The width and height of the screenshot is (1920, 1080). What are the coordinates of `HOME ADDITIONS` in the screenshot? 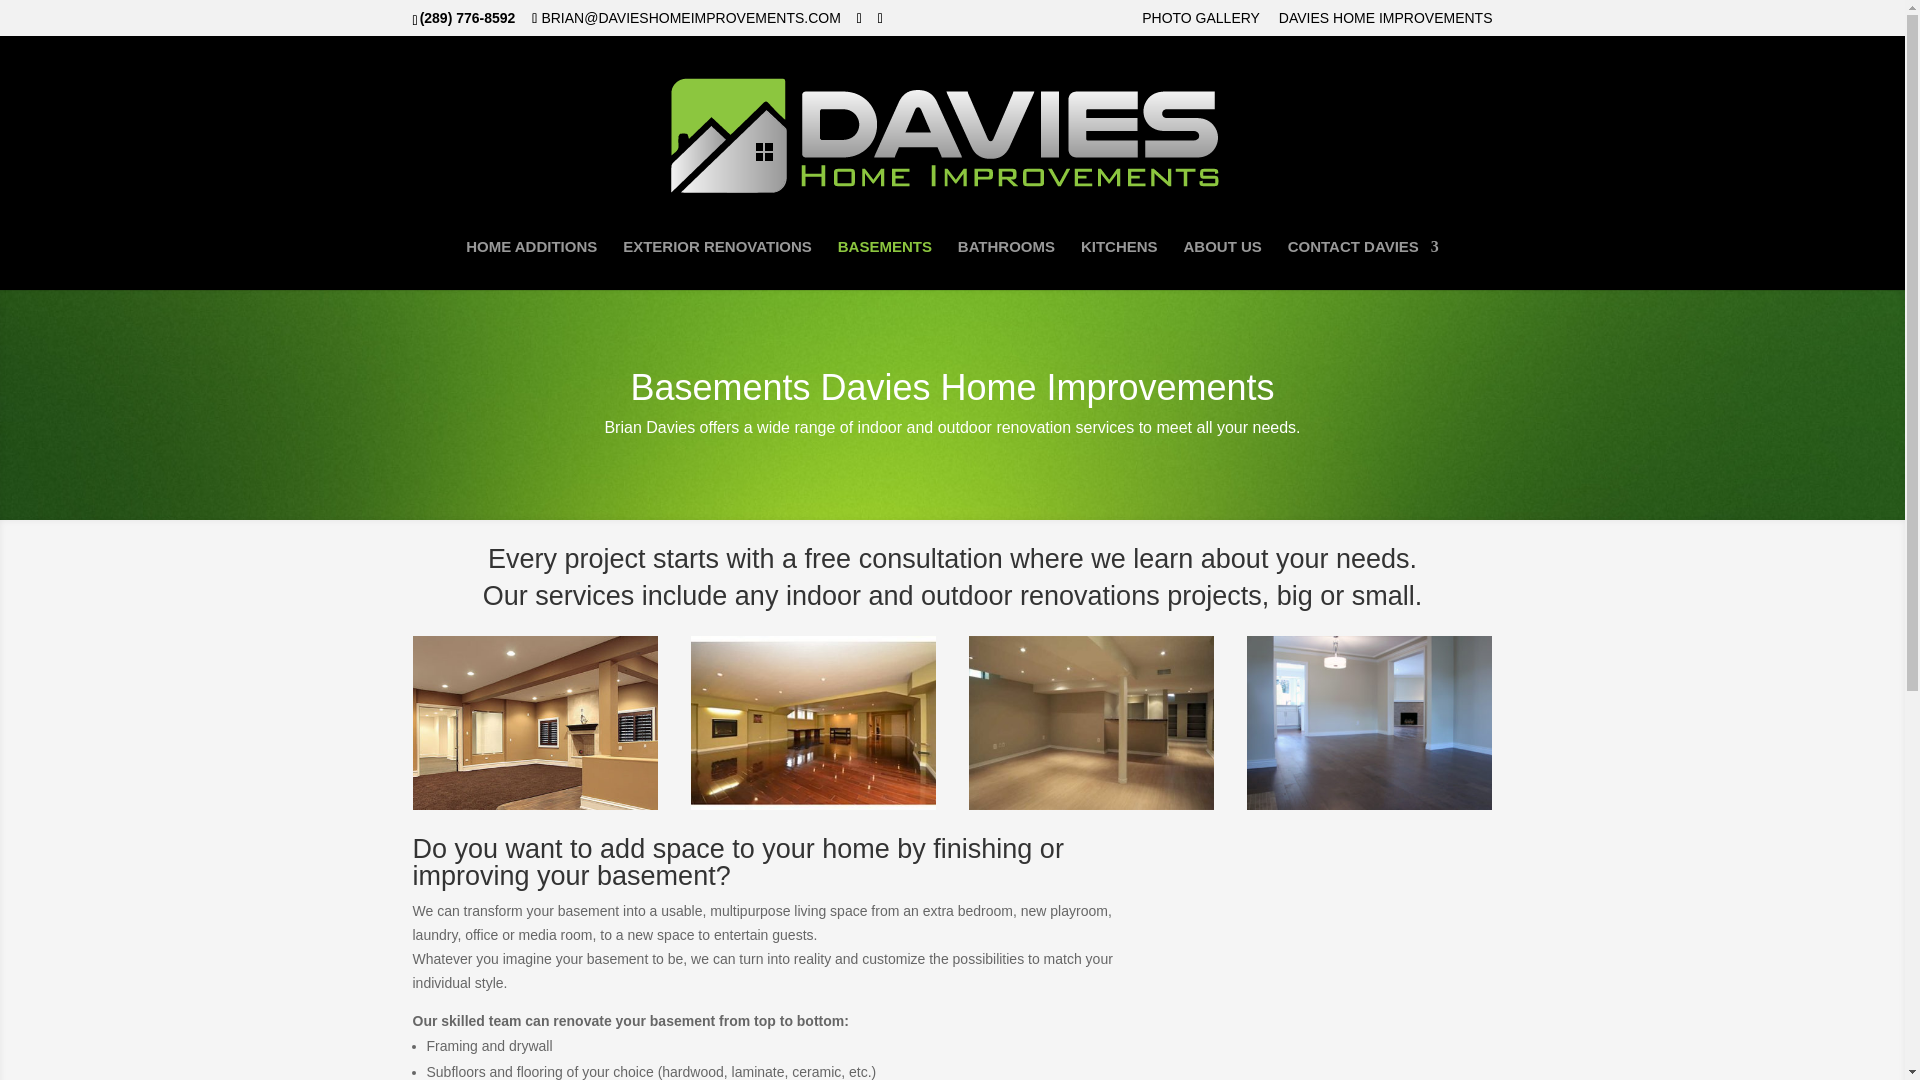 It's located at (532, 264).